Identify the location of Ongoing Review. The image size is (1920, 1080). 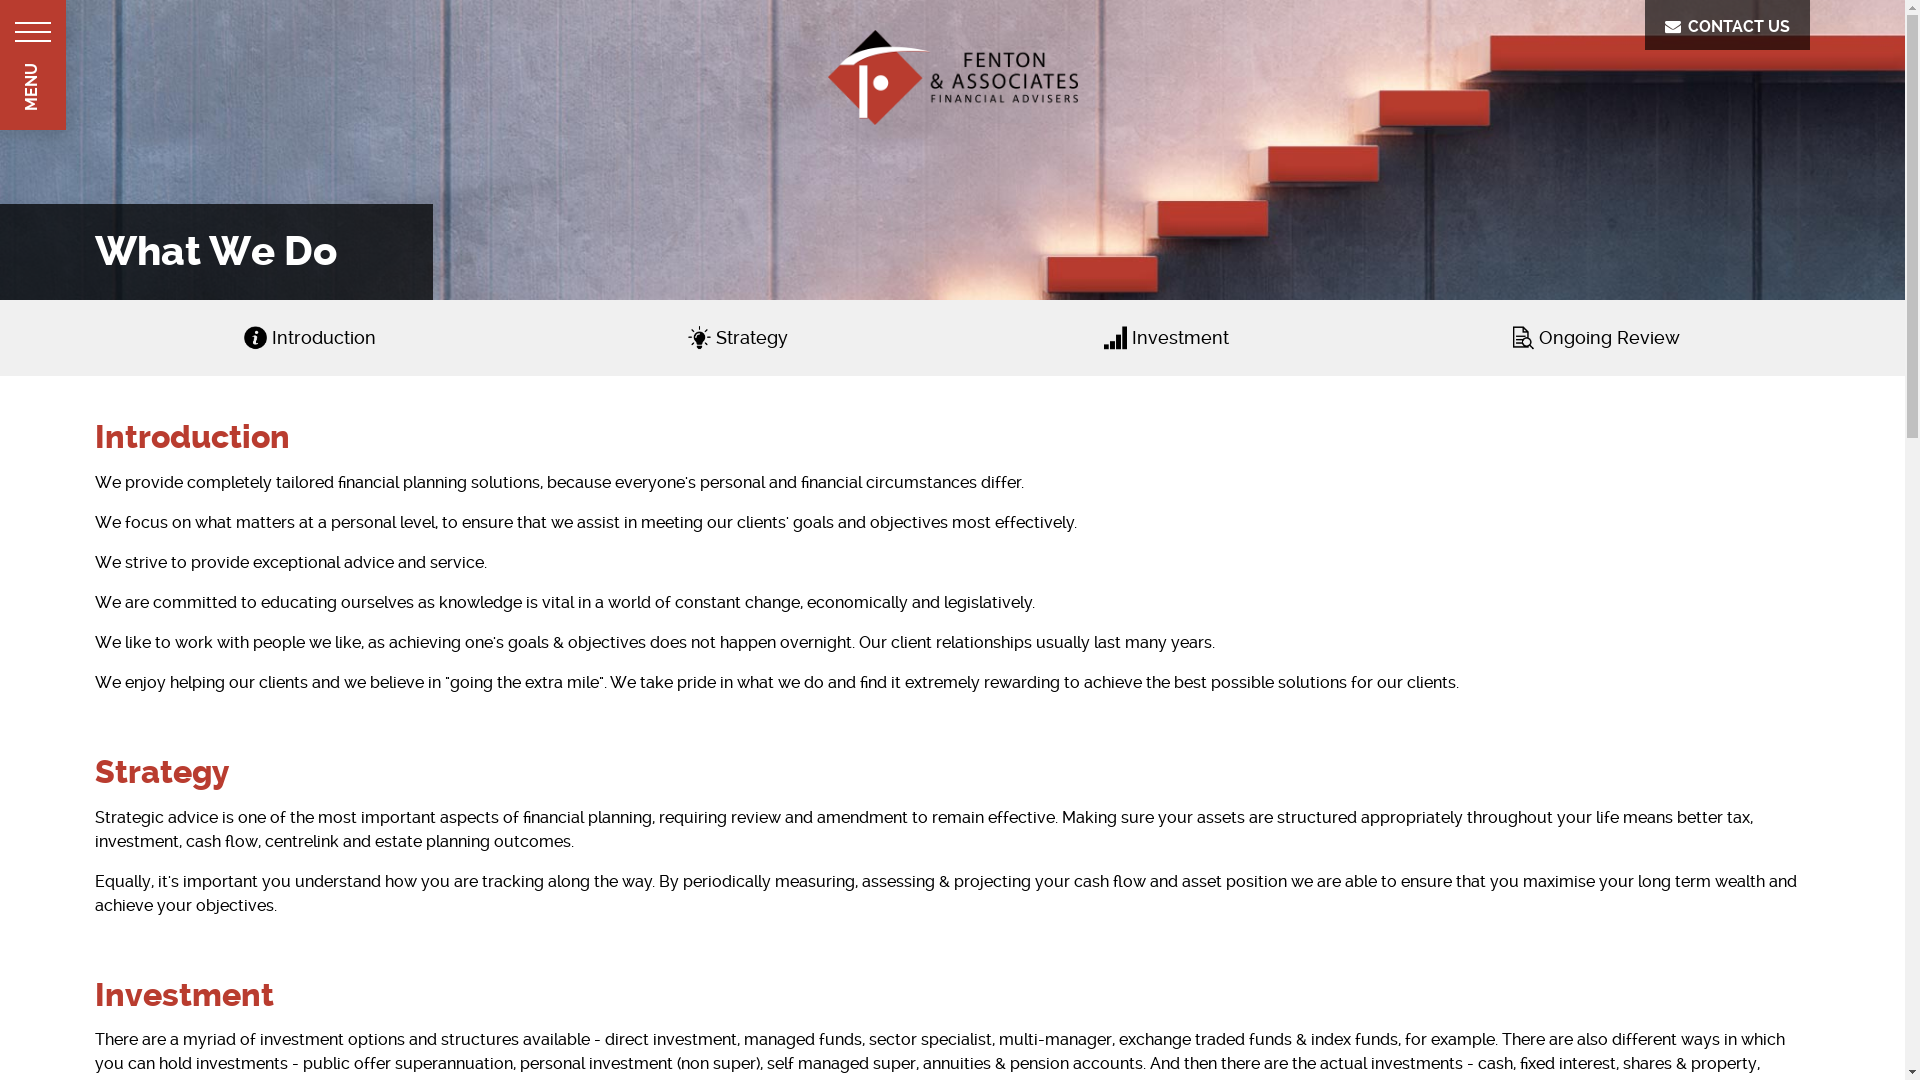
(1596, 338).